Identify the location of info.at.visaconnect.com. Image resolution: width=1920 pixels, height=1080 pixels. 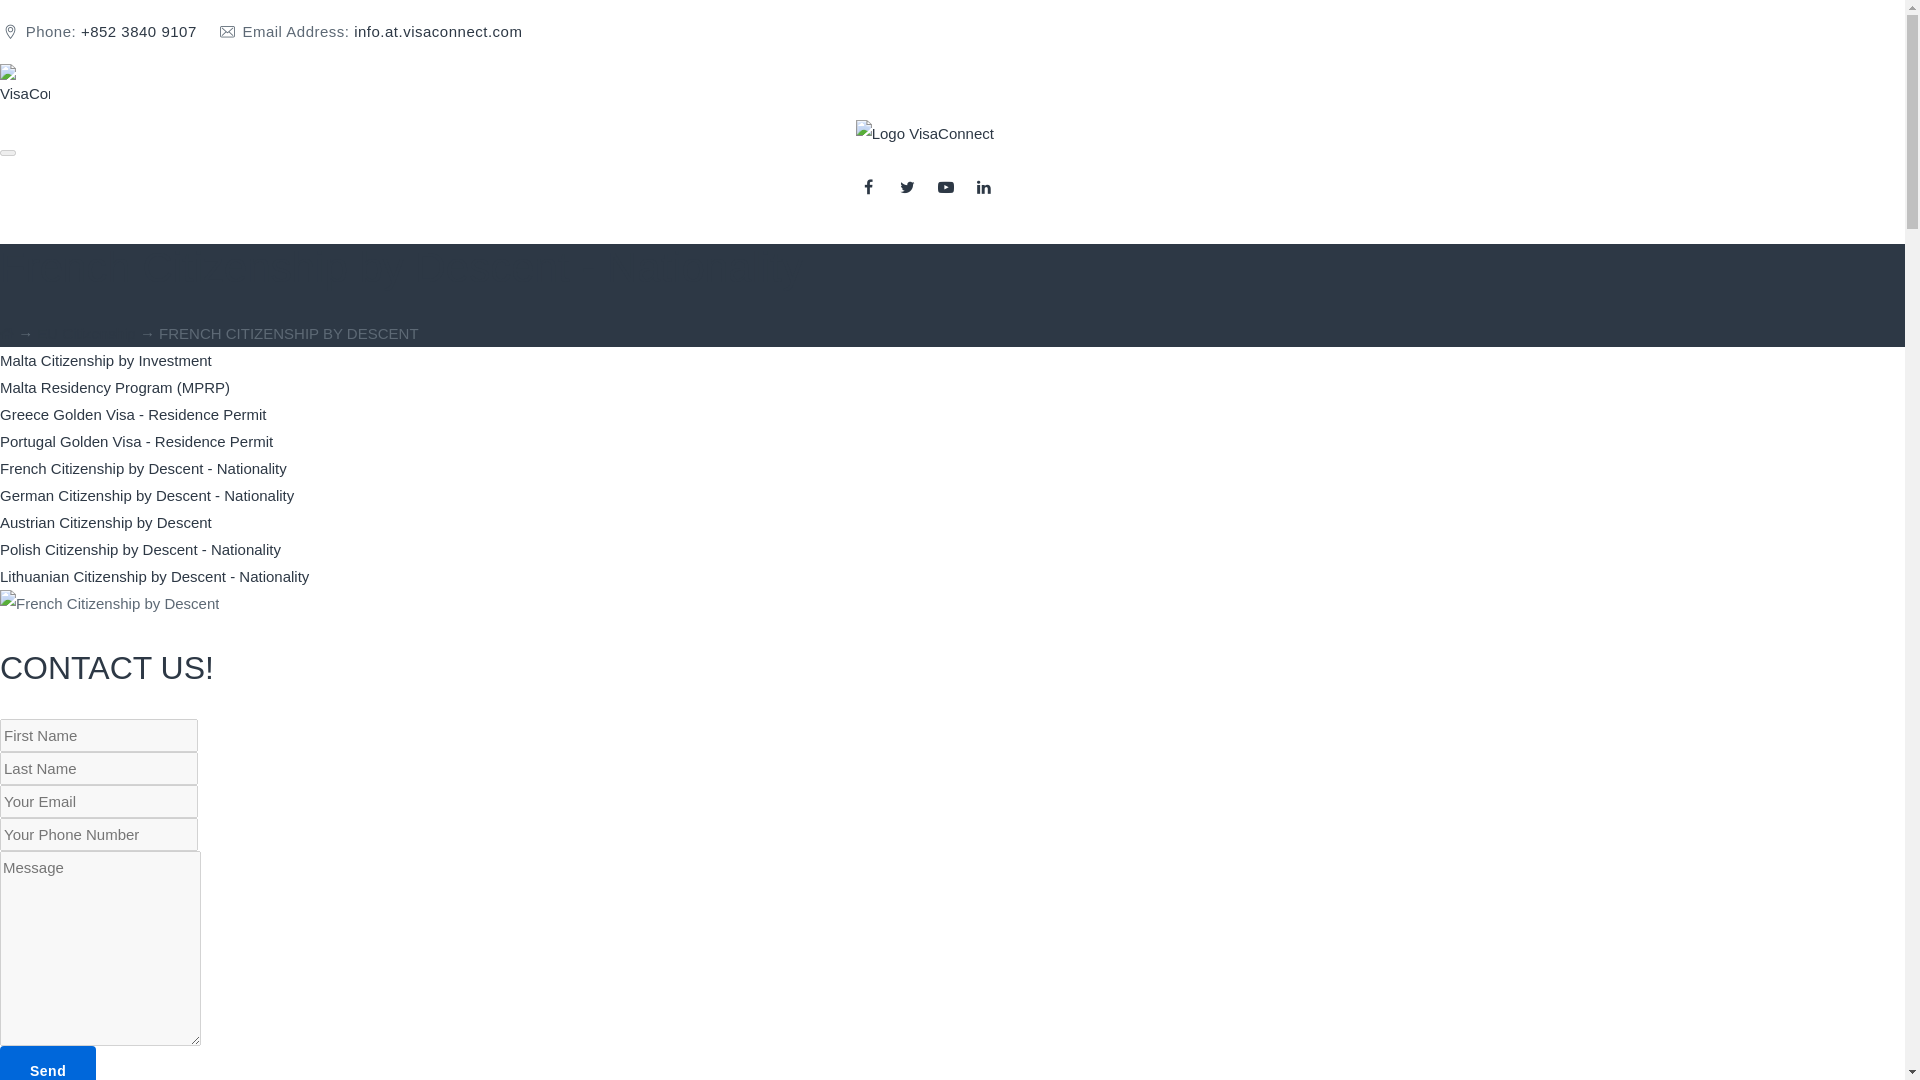
(438, 30).